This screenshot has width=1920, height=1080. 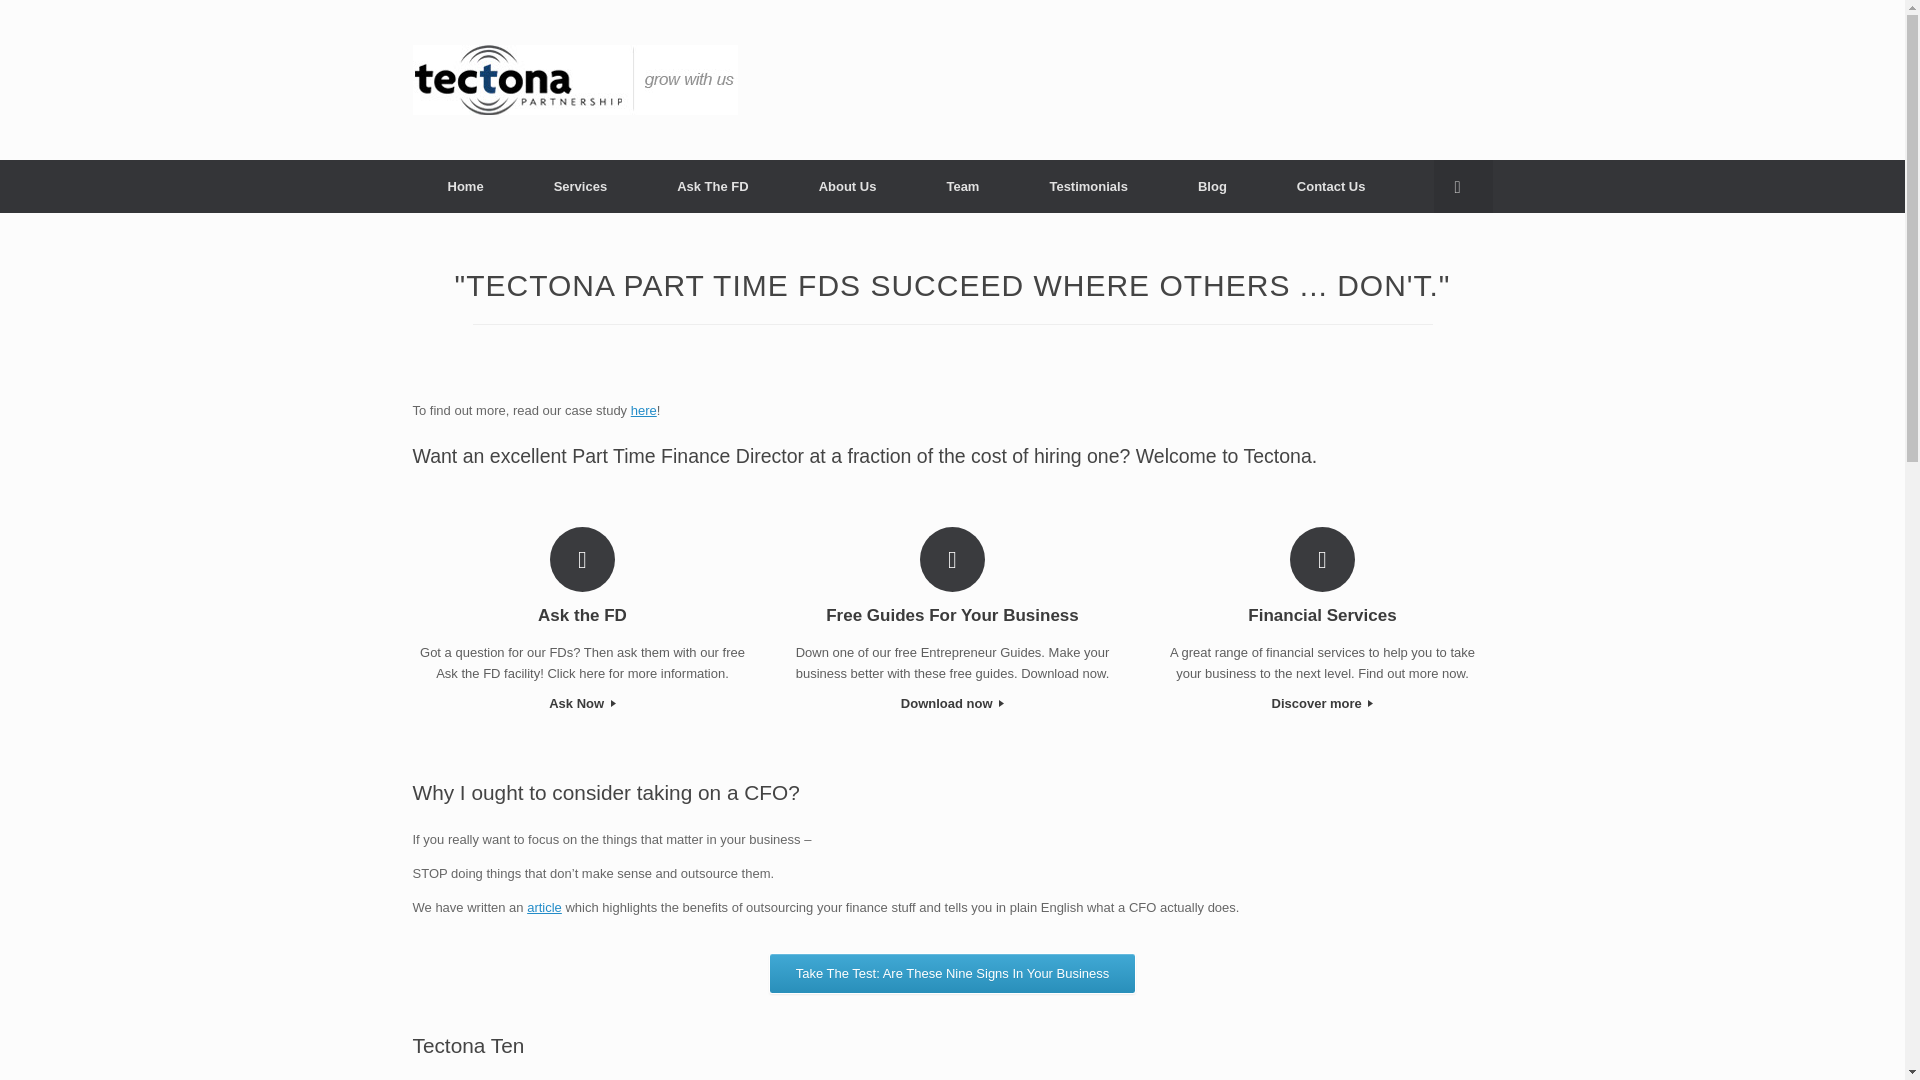 What do you see at coordinates (1322, 614) in the screenshot?
I see `Financial Services` at bounding box center [1322, 614].